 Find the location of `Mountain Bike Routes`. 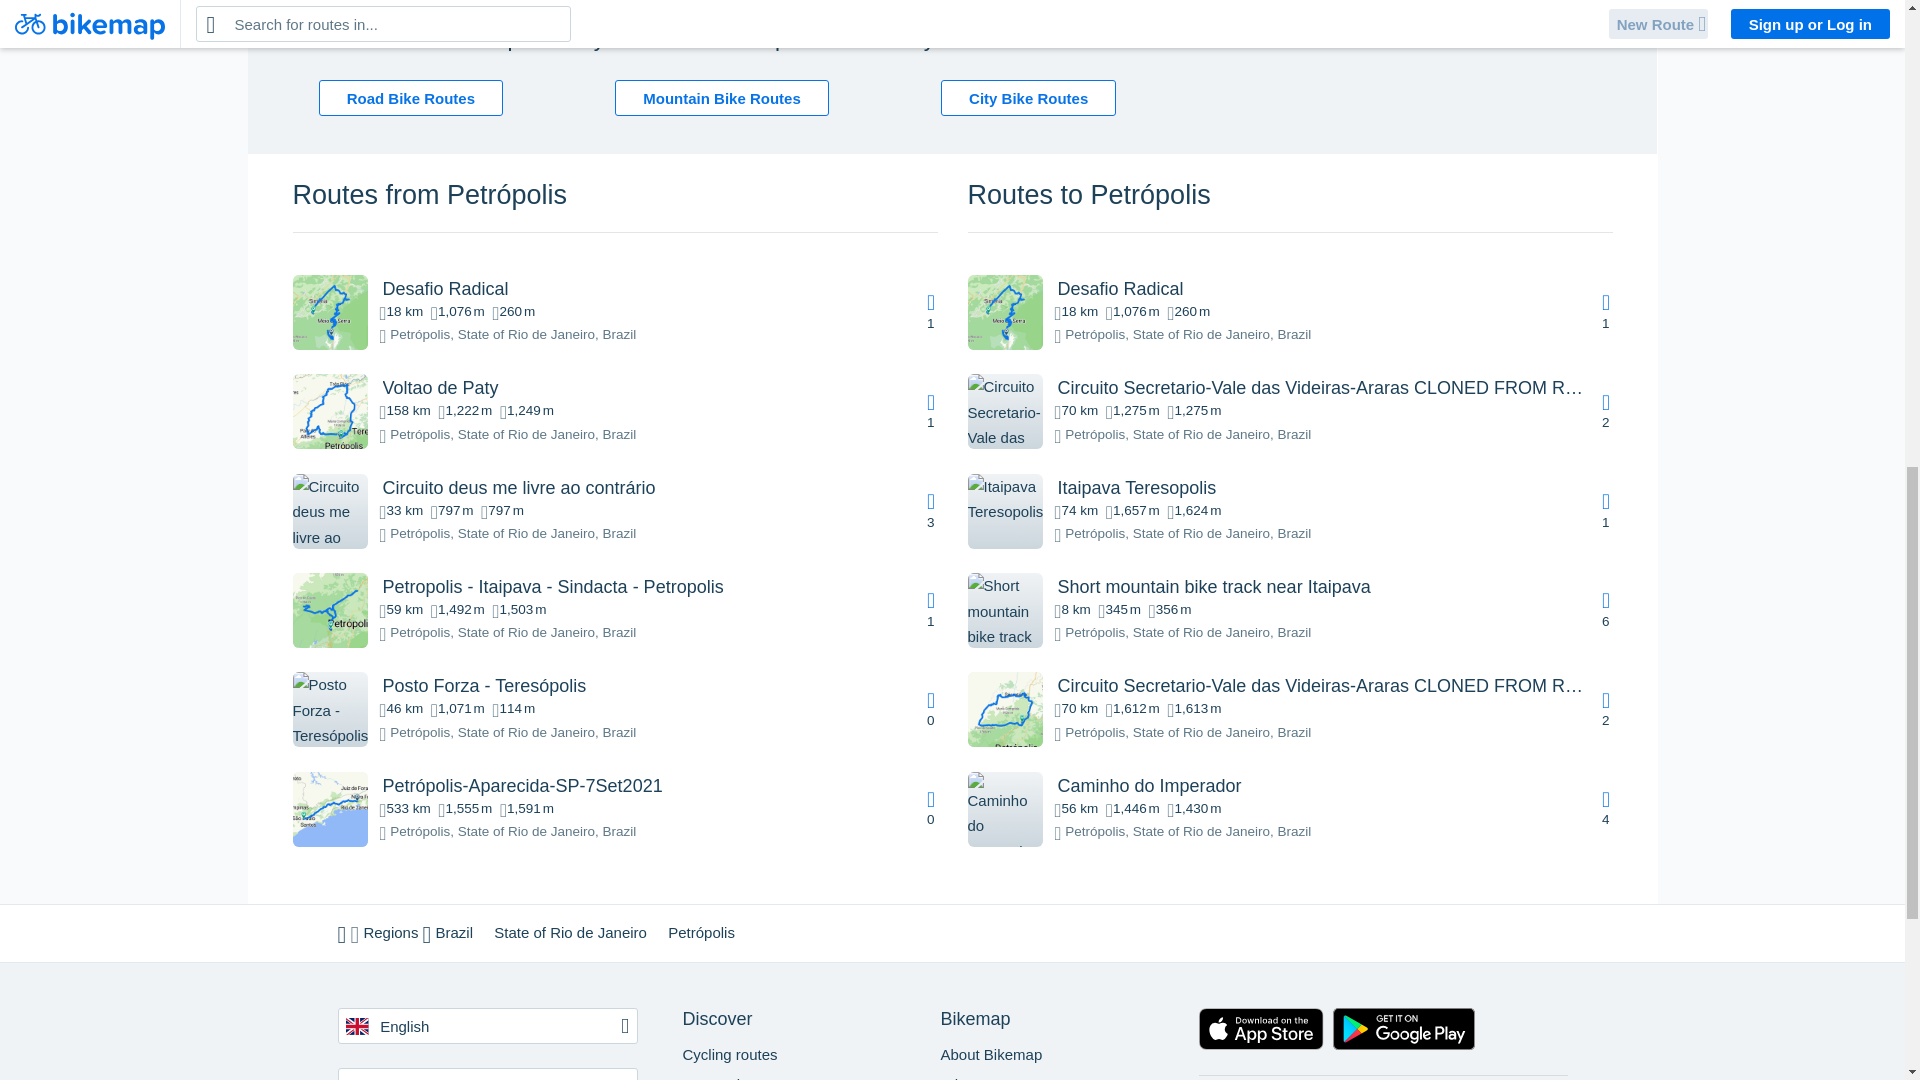

Mountain Bike Routes is located at coordinates (722, 97).